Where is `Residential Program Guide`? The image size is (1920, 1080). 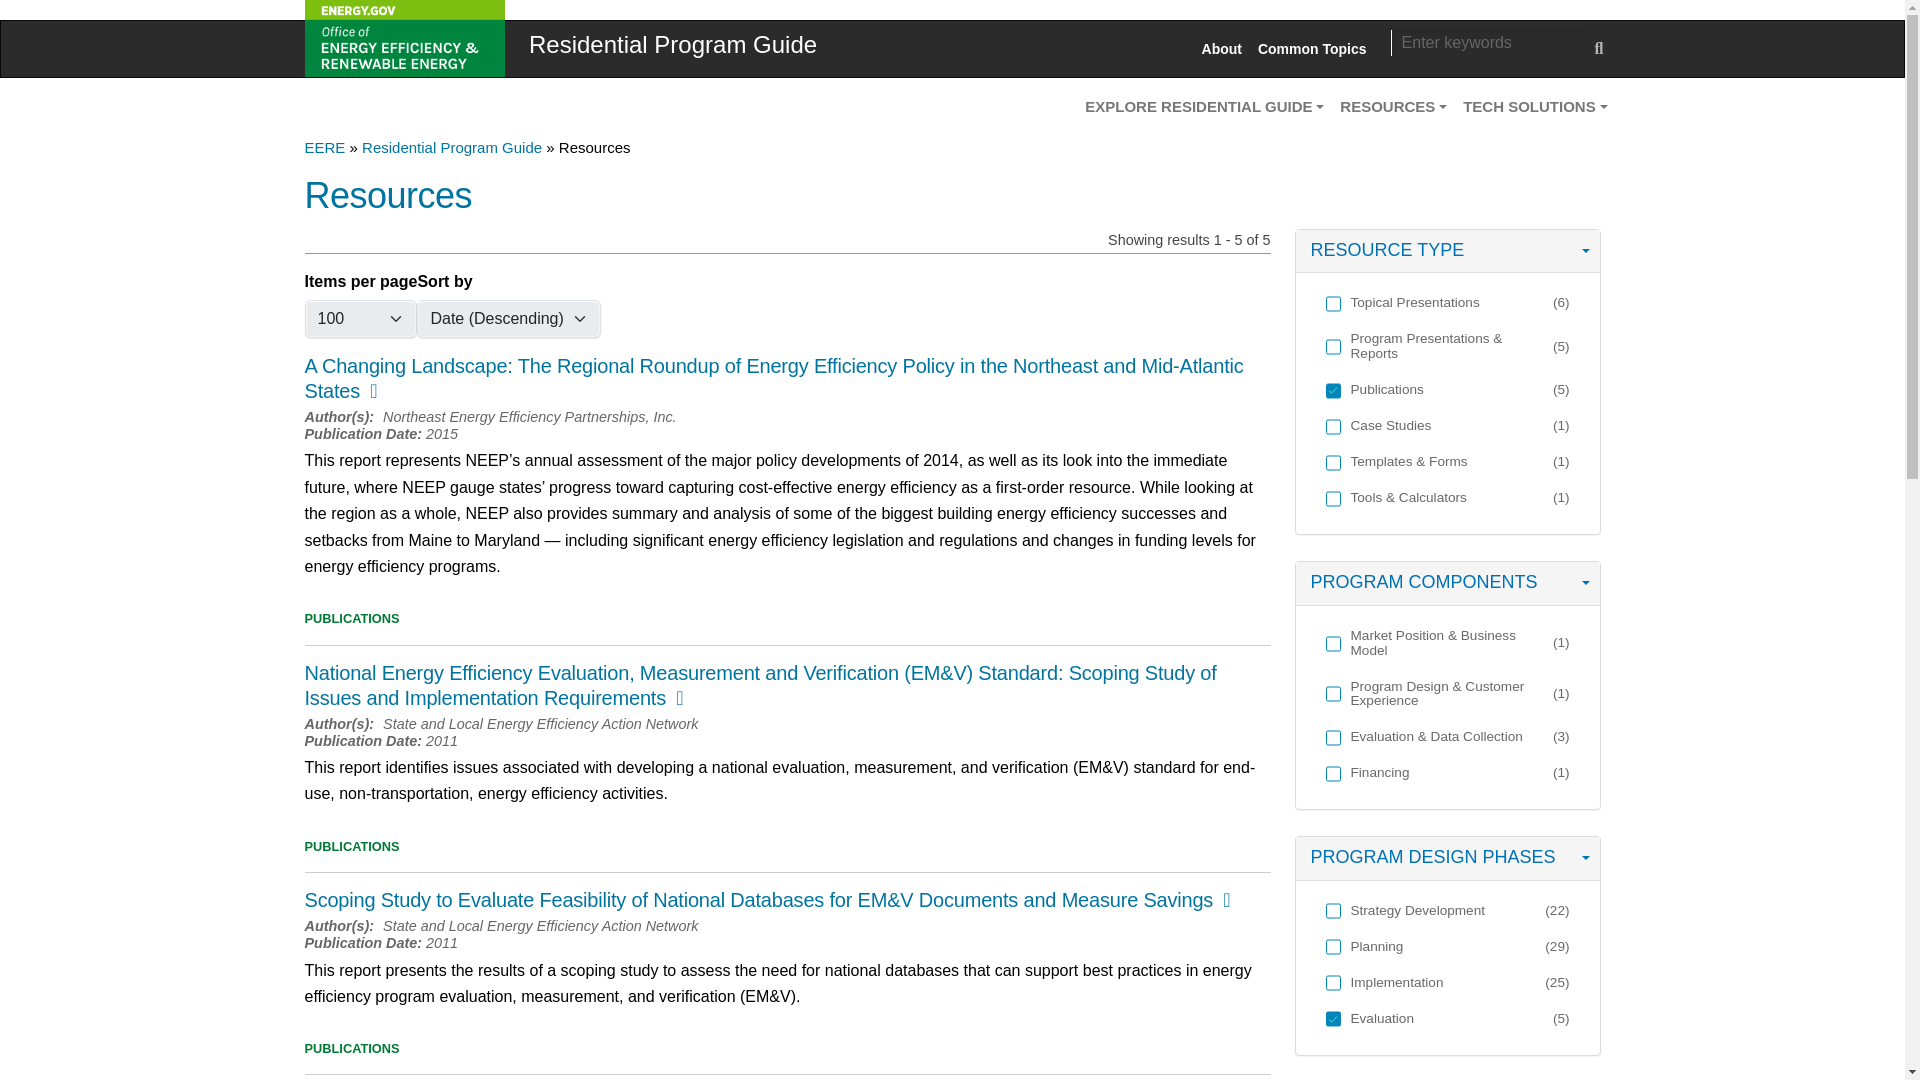
Residential Program Guide is located at coordinates (452, 147).